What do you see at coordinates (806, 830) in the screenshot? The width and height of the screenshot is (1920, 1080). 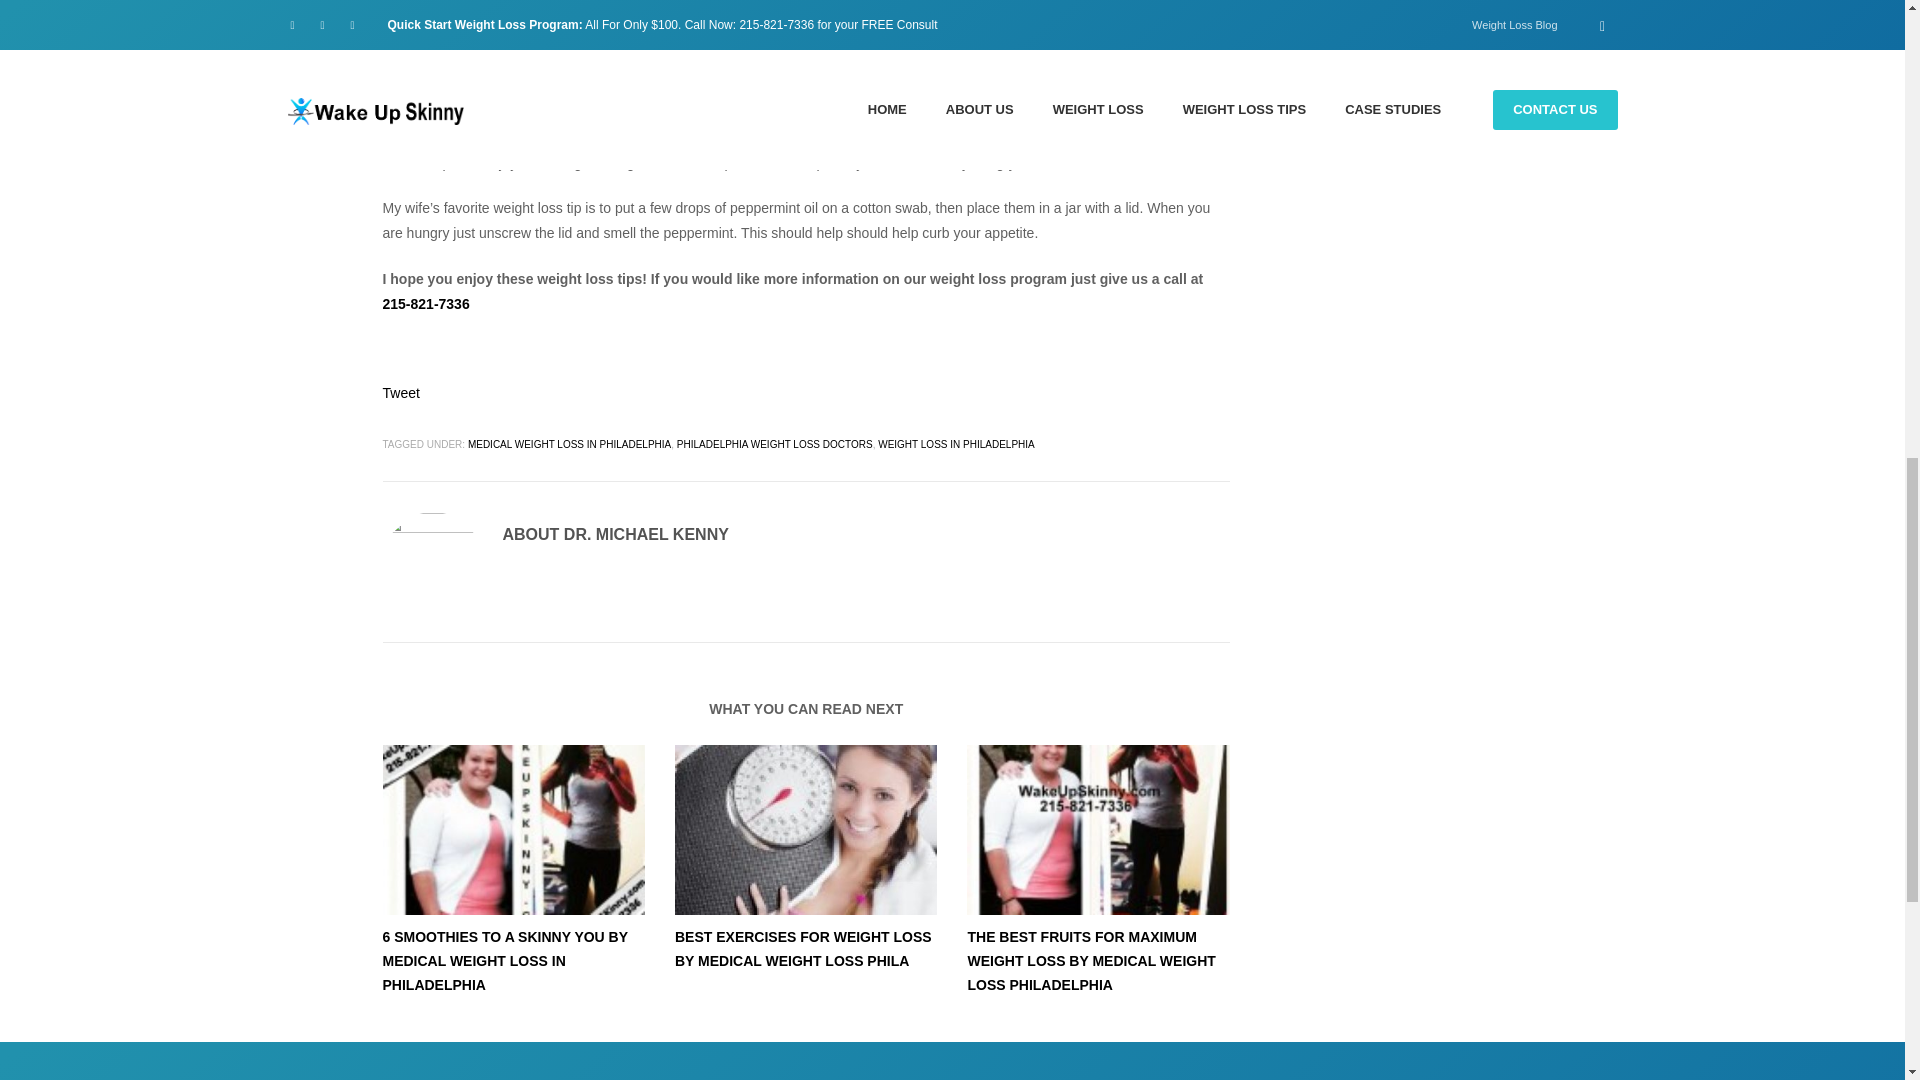 I see `weight loss exercises phila` at bounding box center [806, 830].